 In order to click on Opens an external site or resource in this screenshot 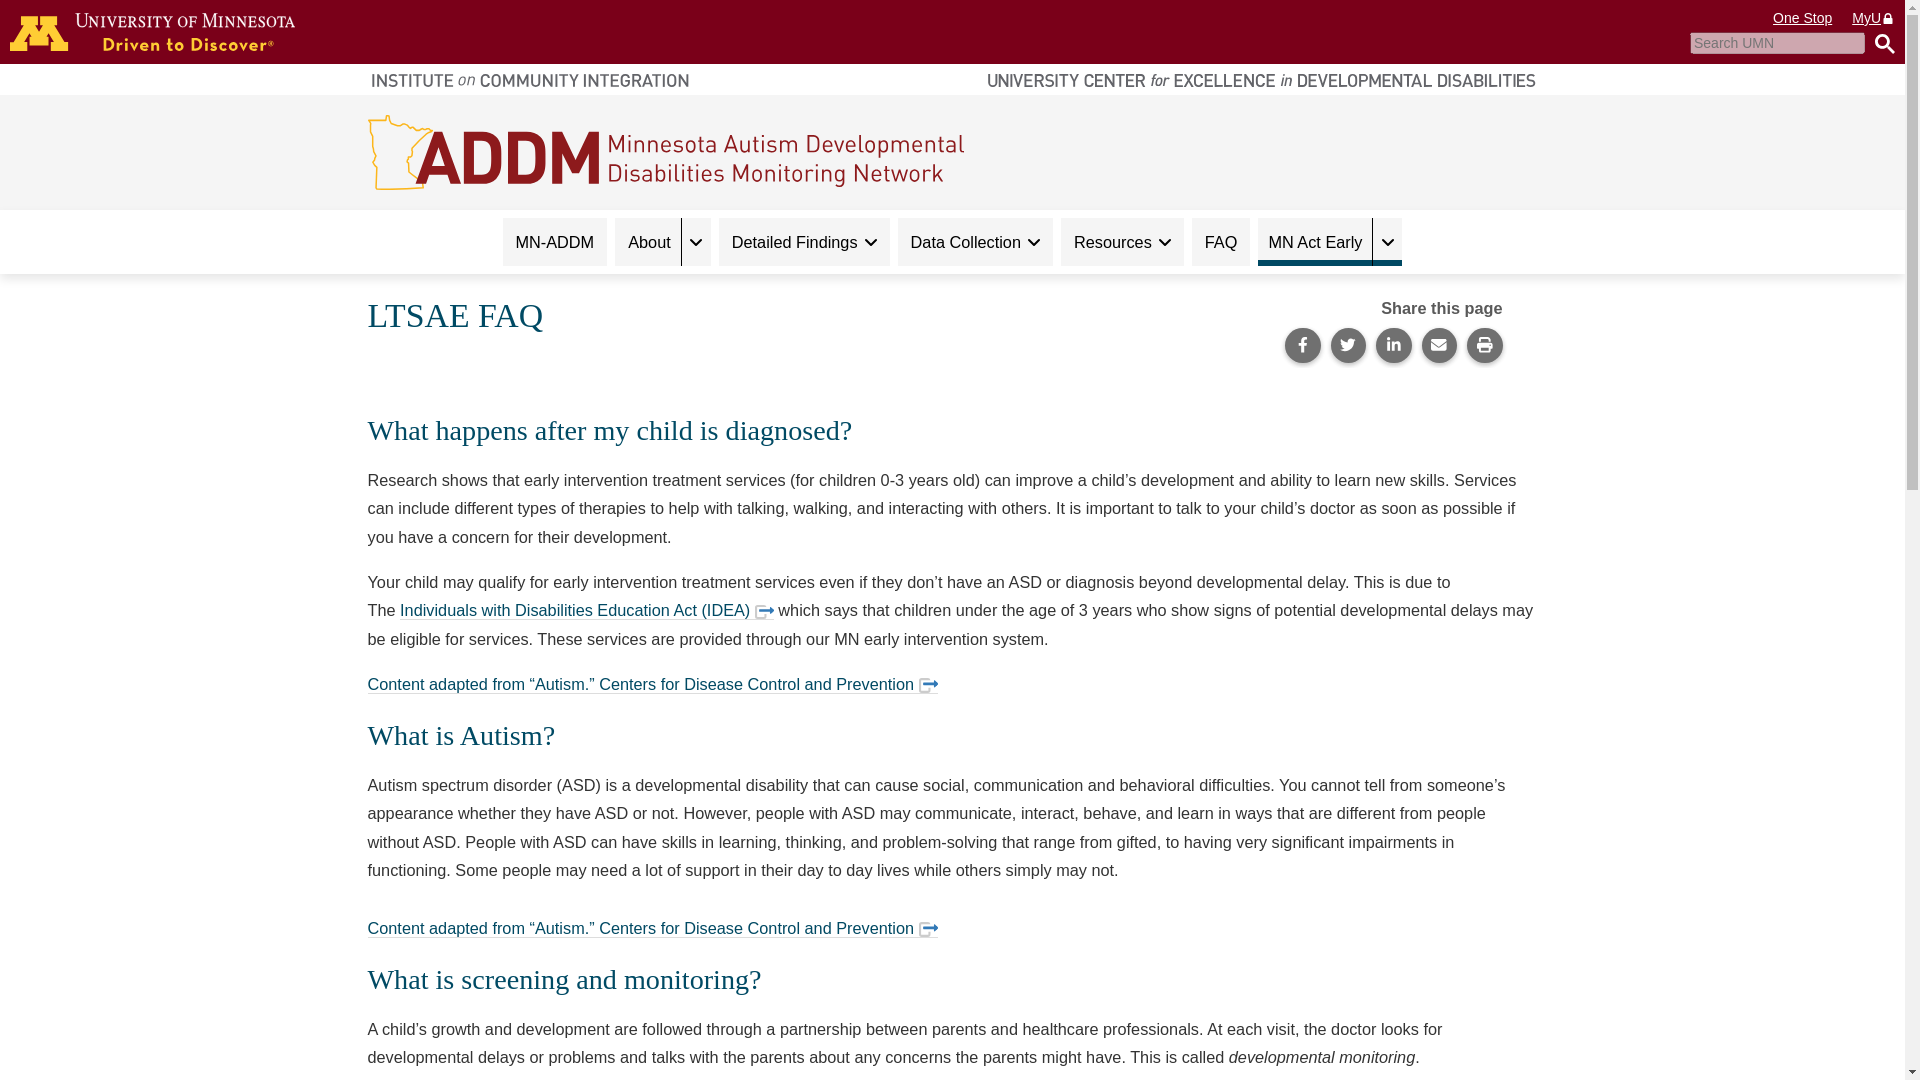, I will do `click(764, 612)`.